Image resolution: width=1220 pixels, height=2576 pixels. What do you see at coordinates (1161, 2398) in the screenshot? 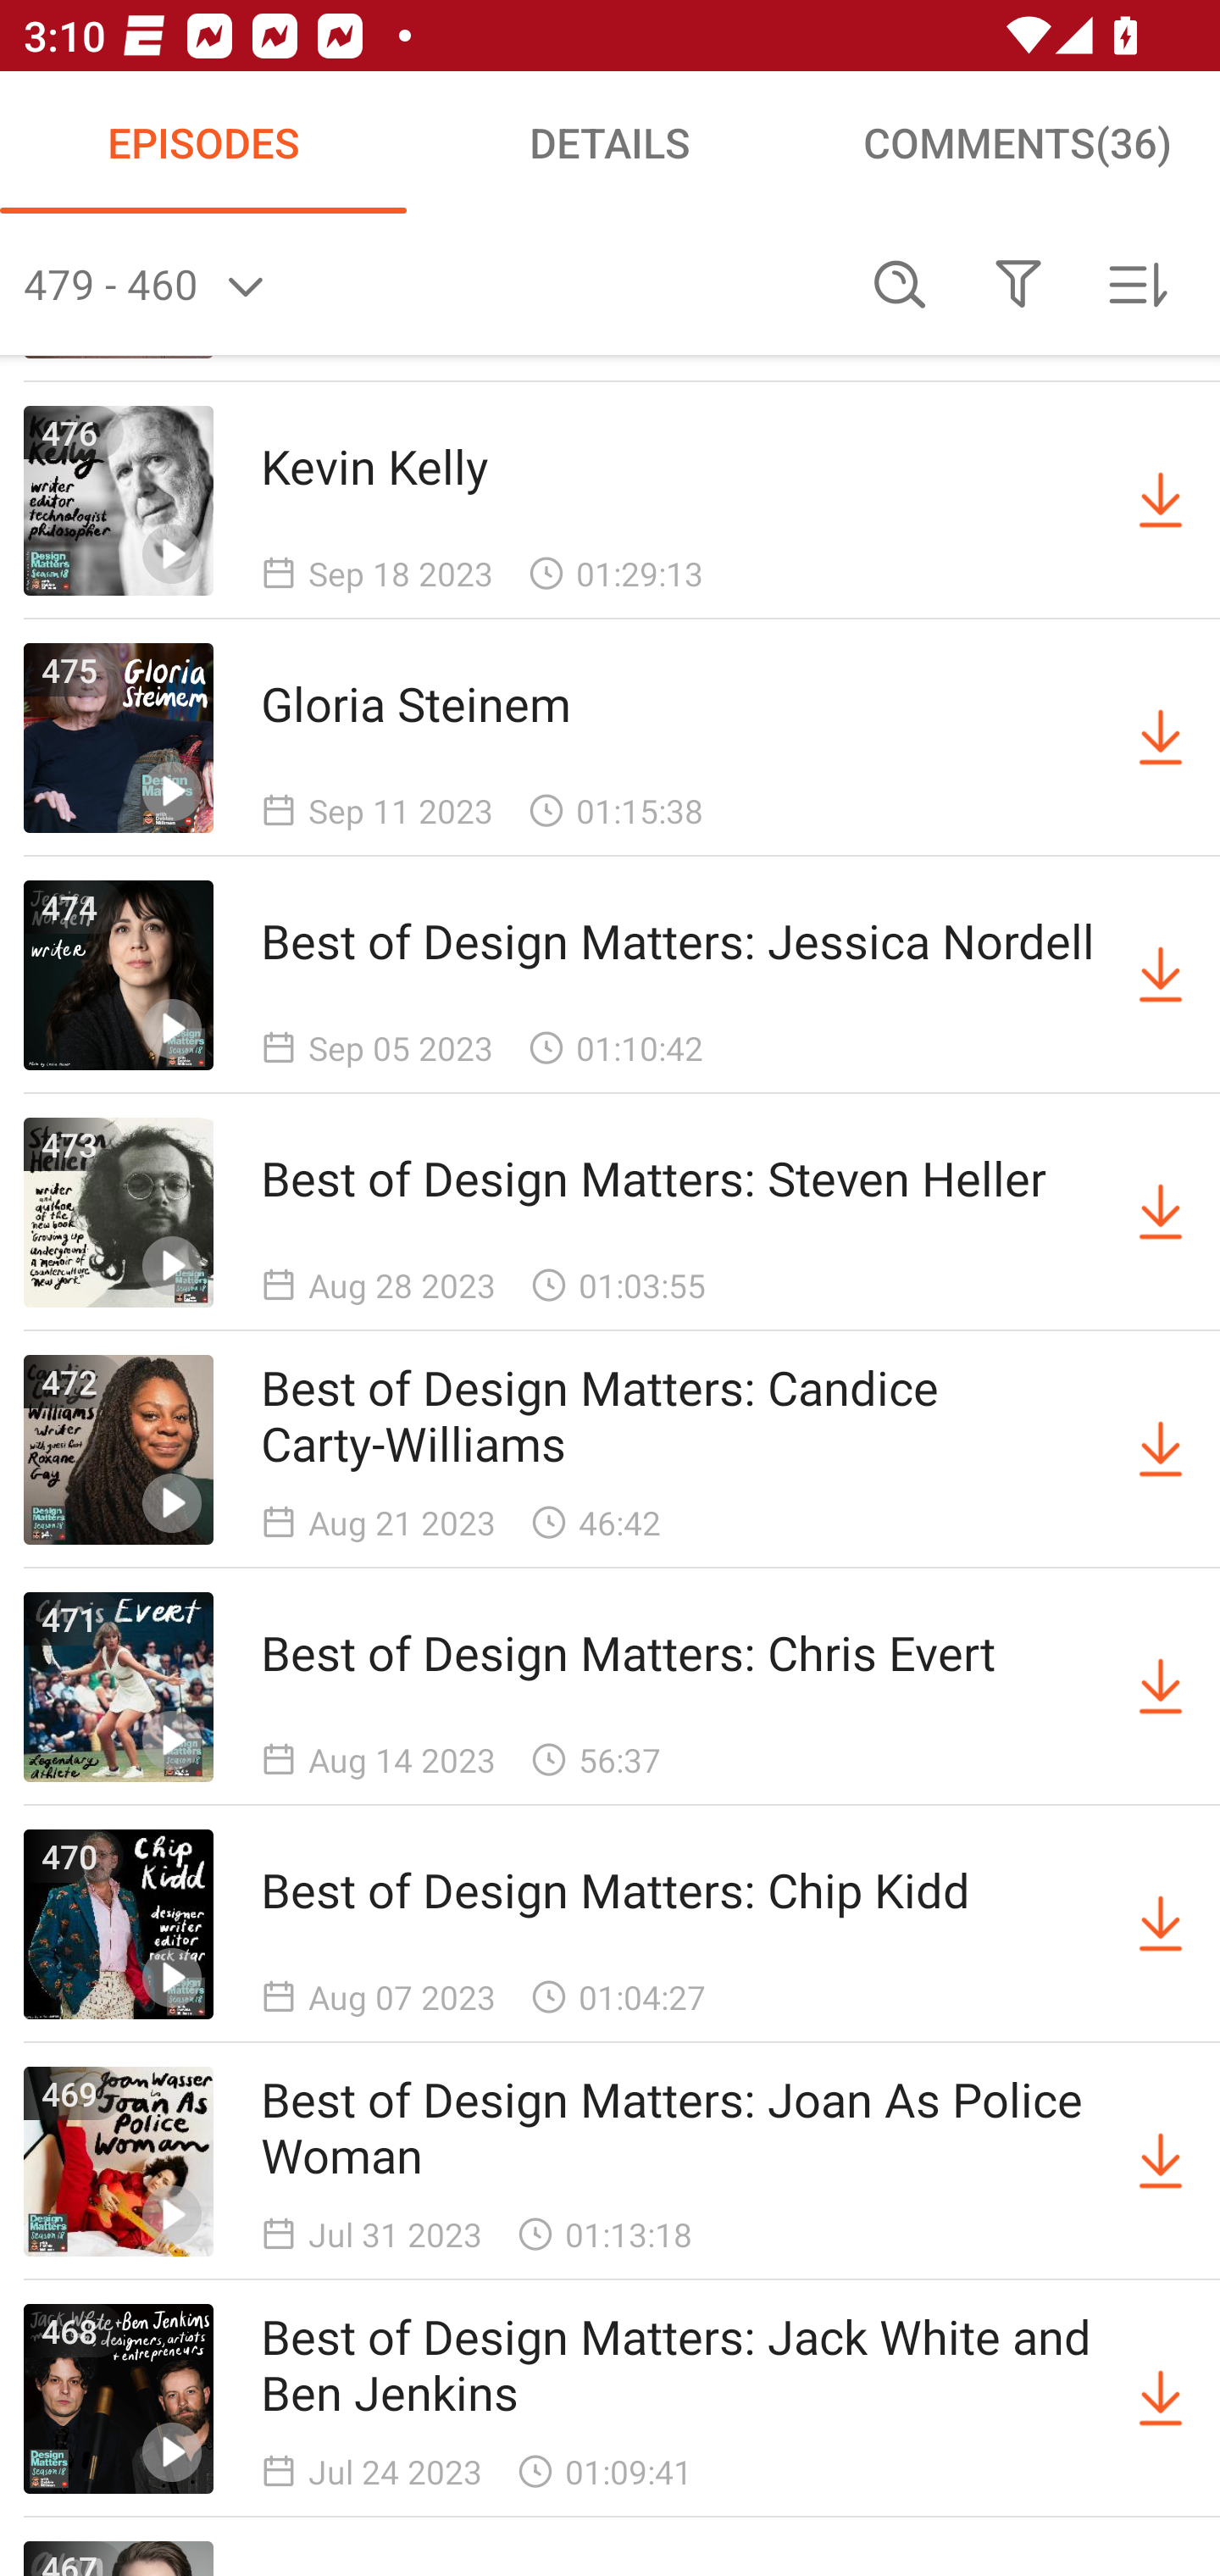
I see `Download` at bounding box center [1161, 2398].